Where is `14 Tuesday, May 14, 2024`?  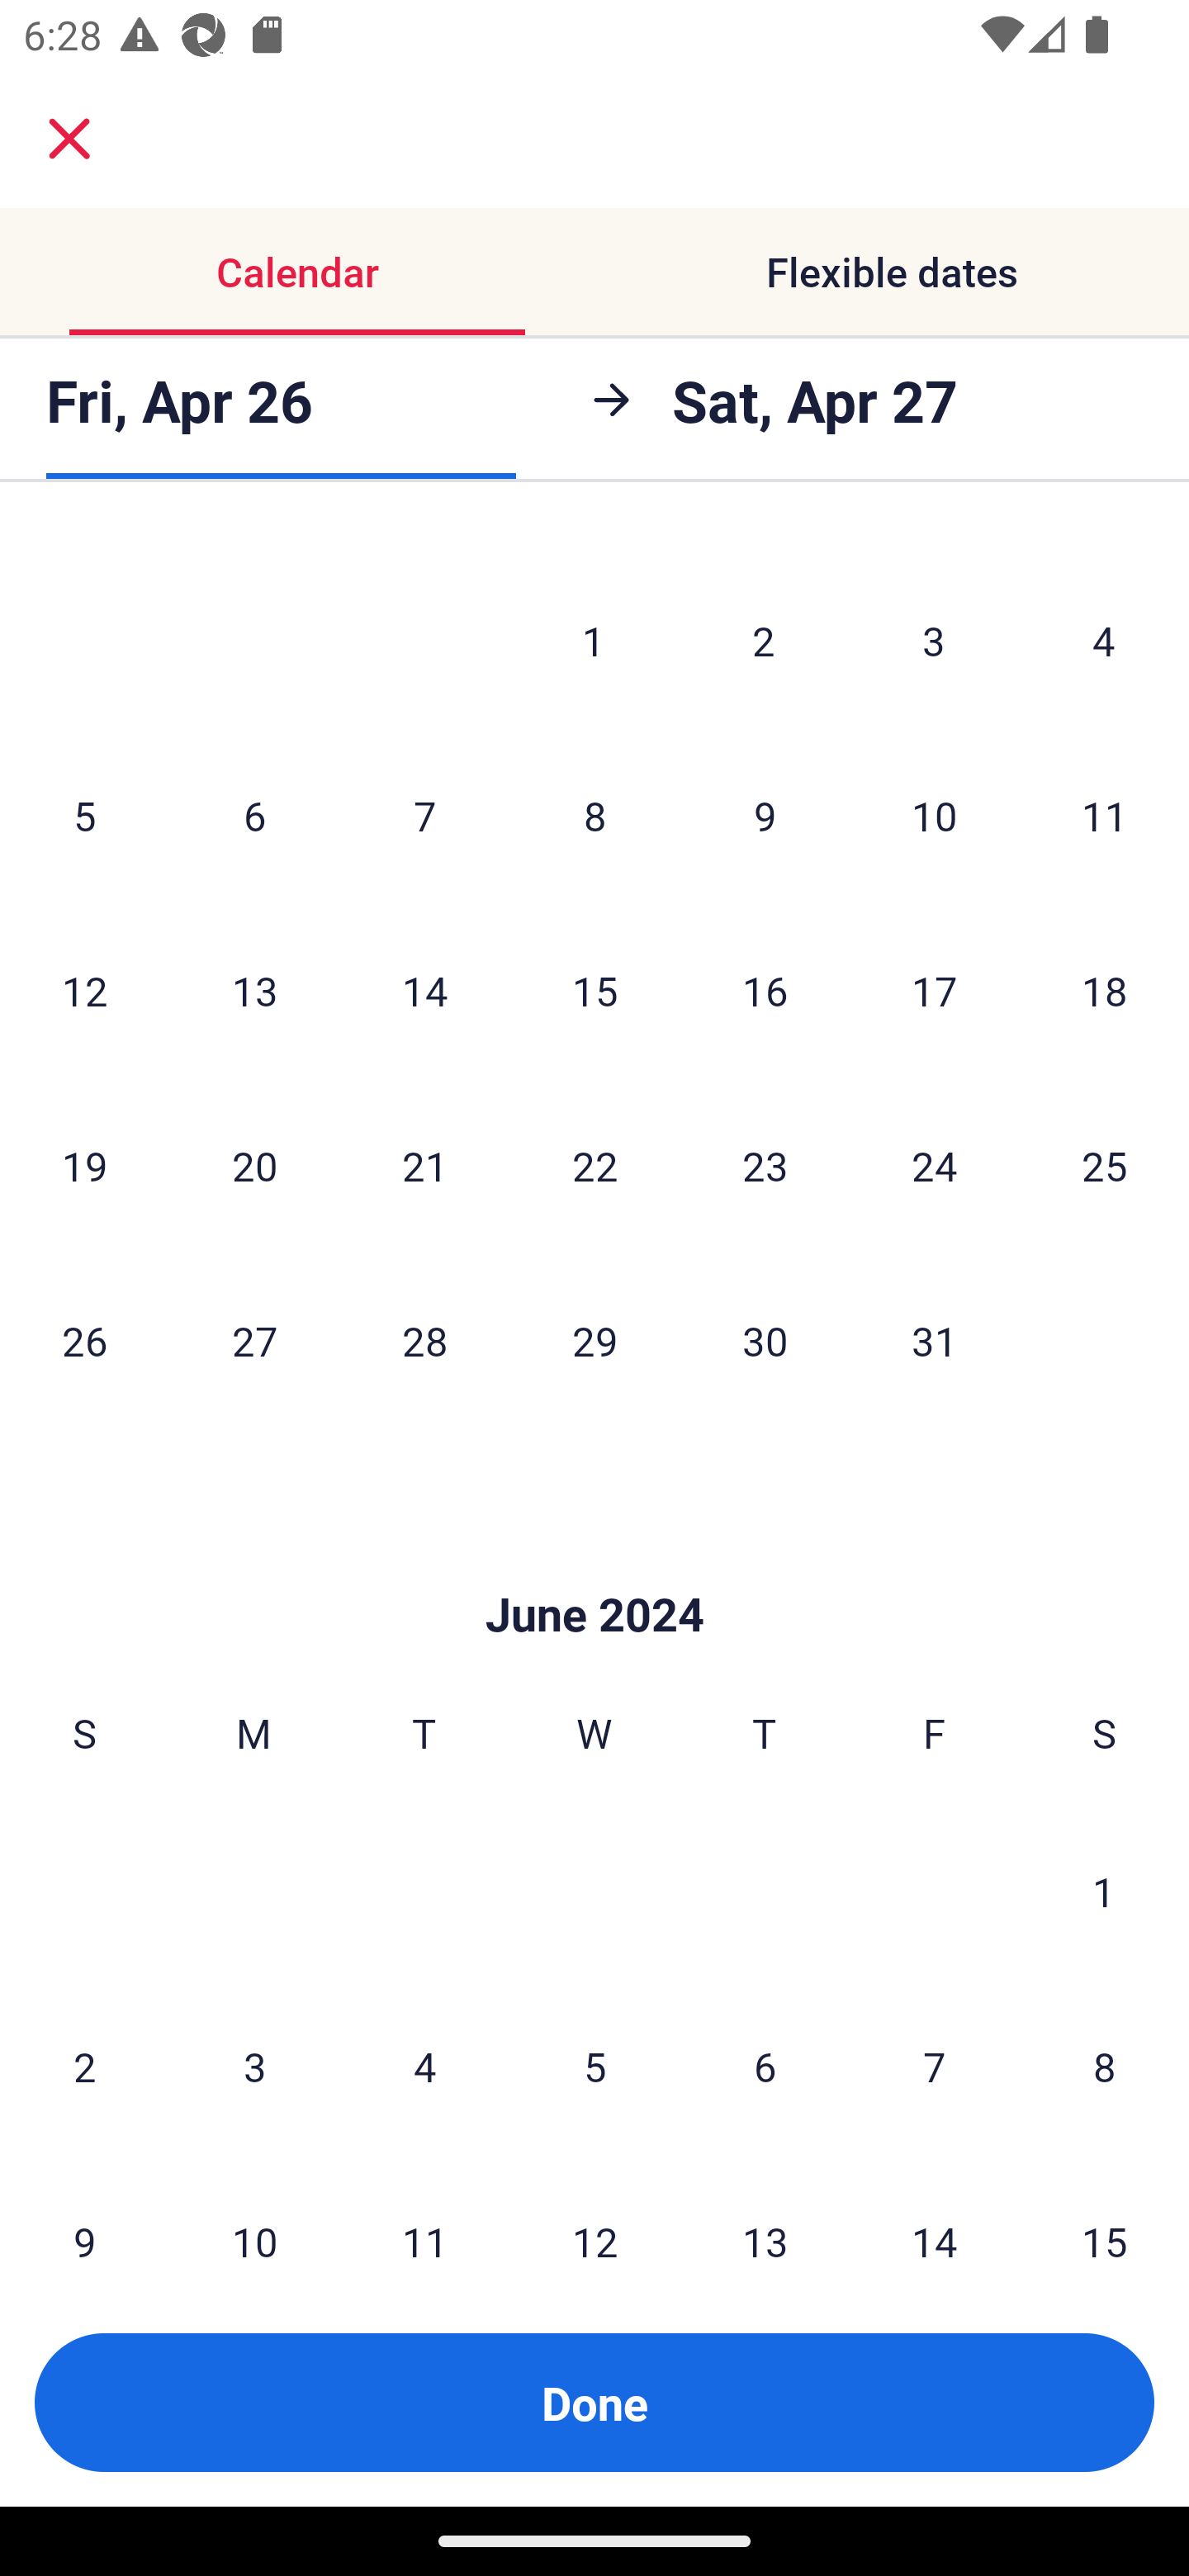
14 Tuesday, May 14, 2024 is located at coordinates (424, 991).